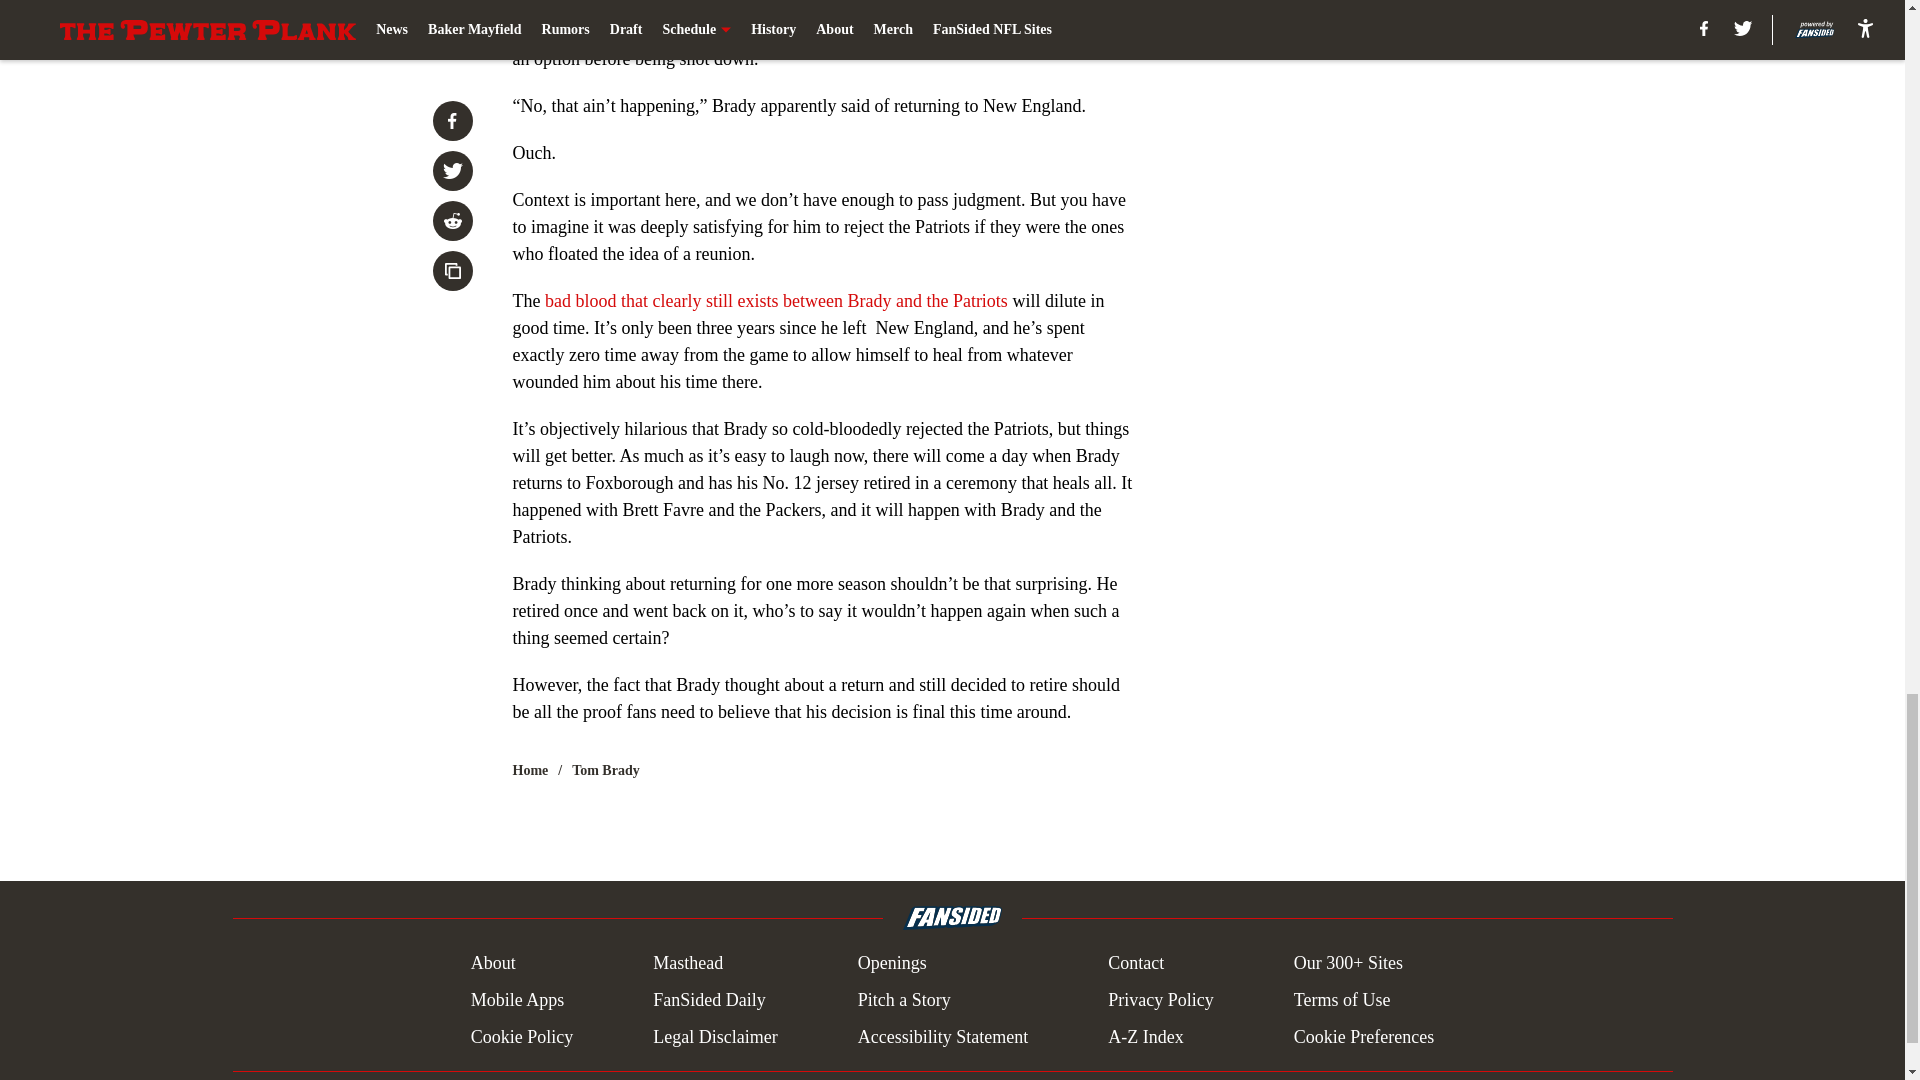 This screenshot has height=1080, width=1920. What do you see at coordinates (1342, 1000) in the screenshot?
I see `Terms of Use` at bounding box center [1342, 1000].